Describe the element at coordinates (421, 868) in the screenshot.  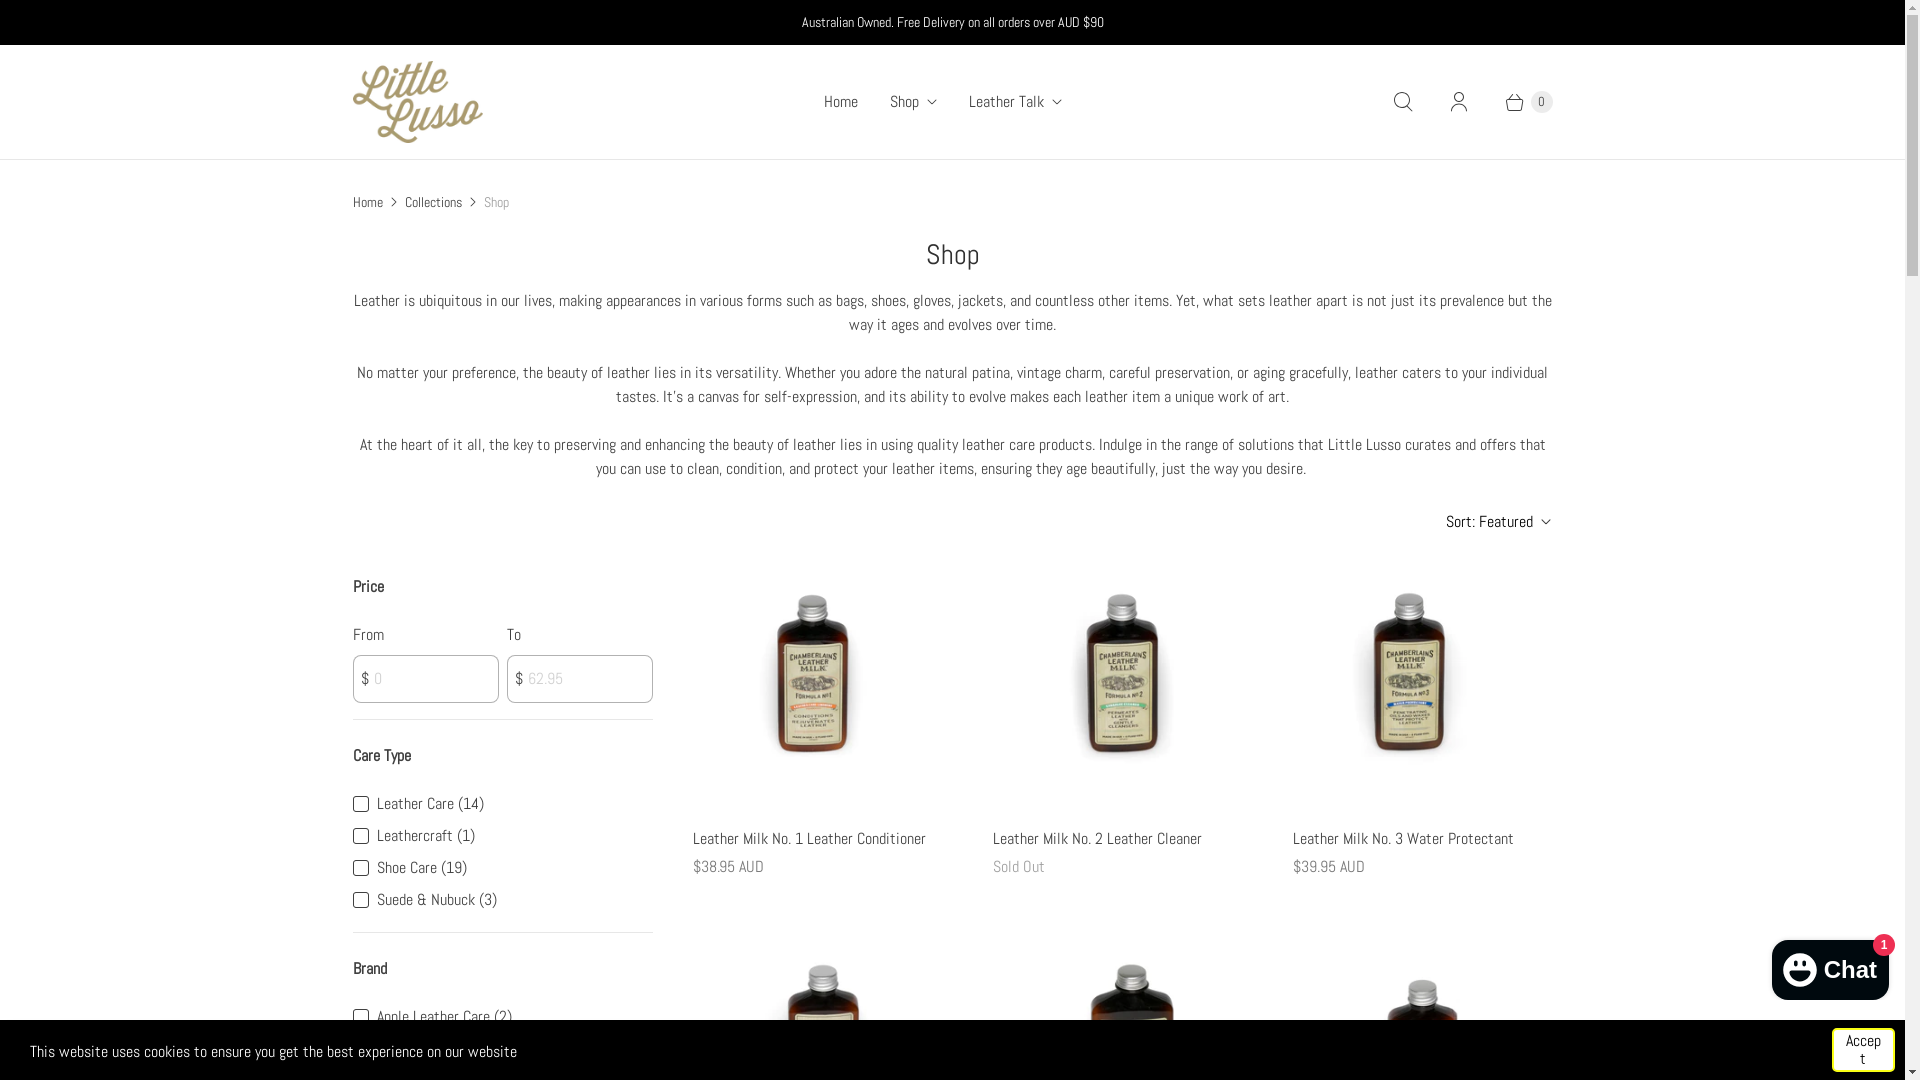
I see `Shoe Care (19)` at that location.